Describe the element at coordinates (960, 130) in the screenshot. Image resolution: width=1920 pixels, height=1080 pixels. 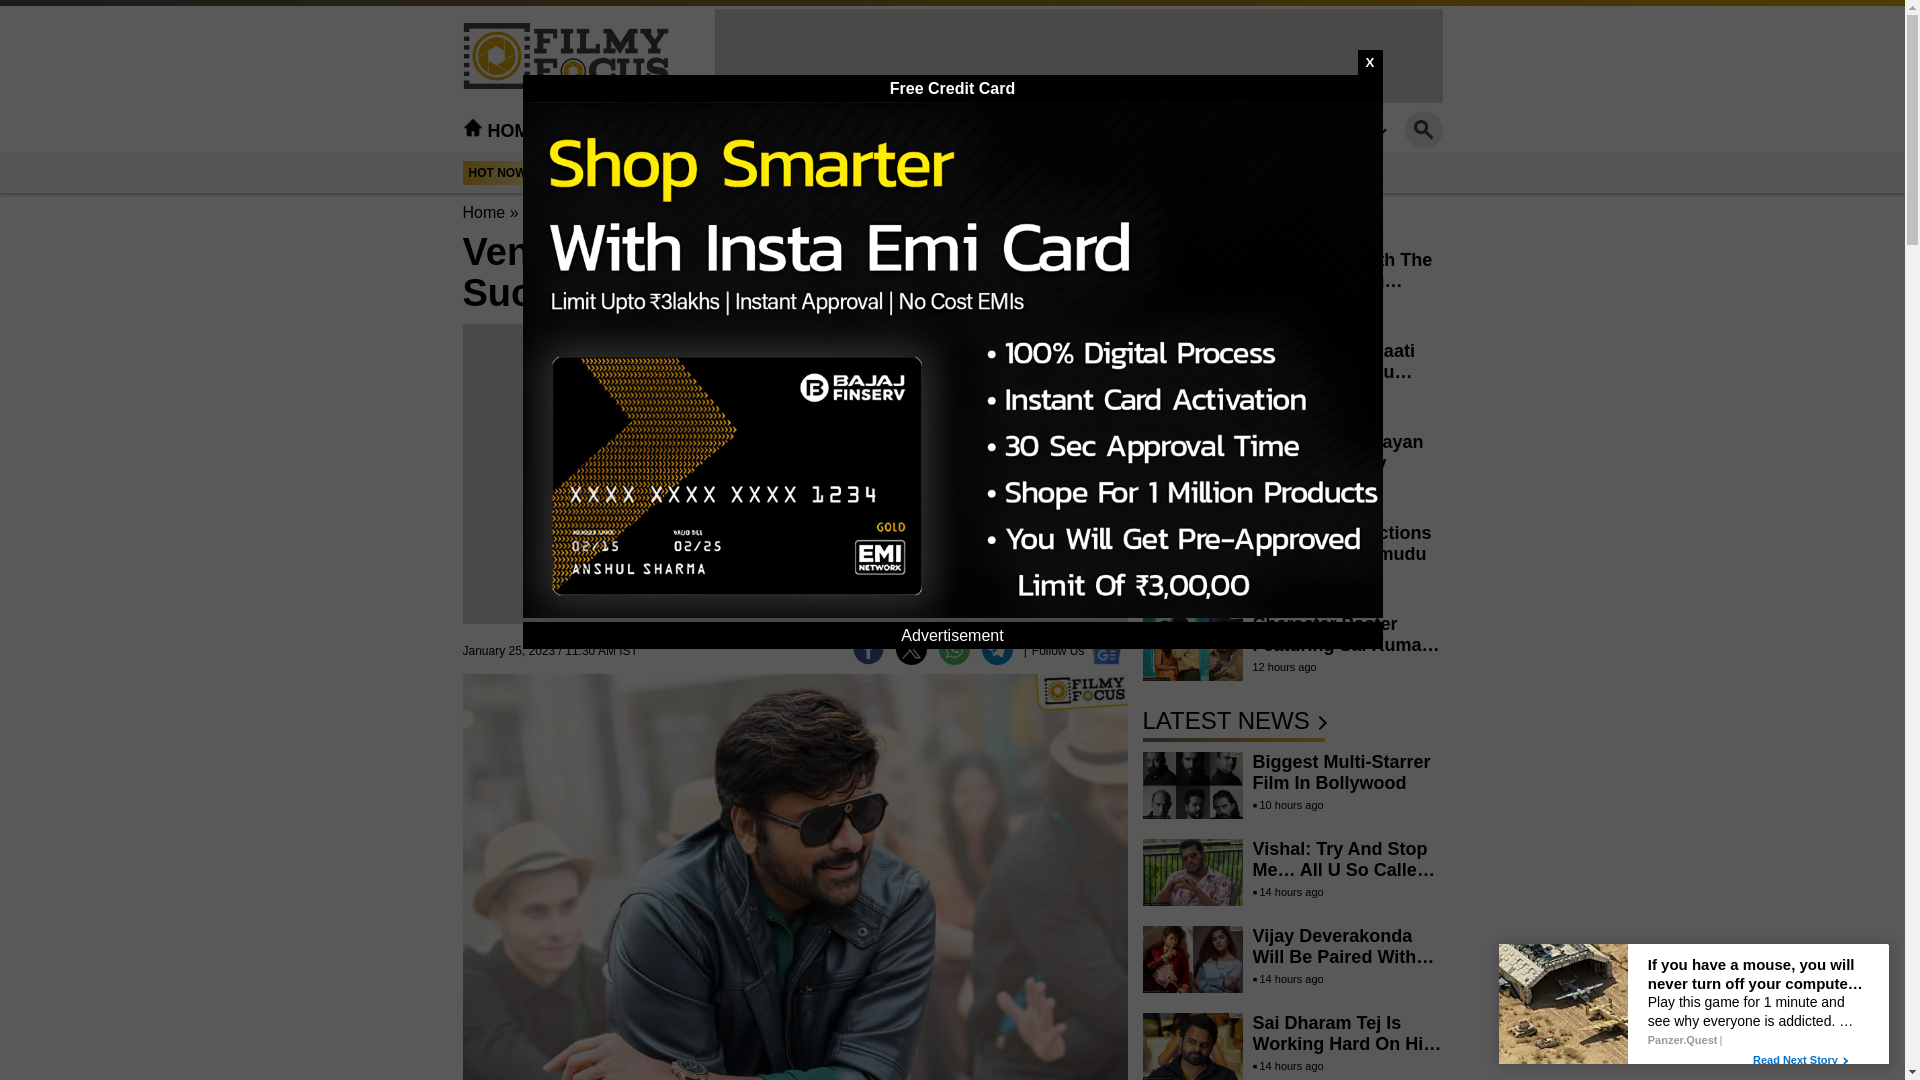
I see `Web Stories` at that location.